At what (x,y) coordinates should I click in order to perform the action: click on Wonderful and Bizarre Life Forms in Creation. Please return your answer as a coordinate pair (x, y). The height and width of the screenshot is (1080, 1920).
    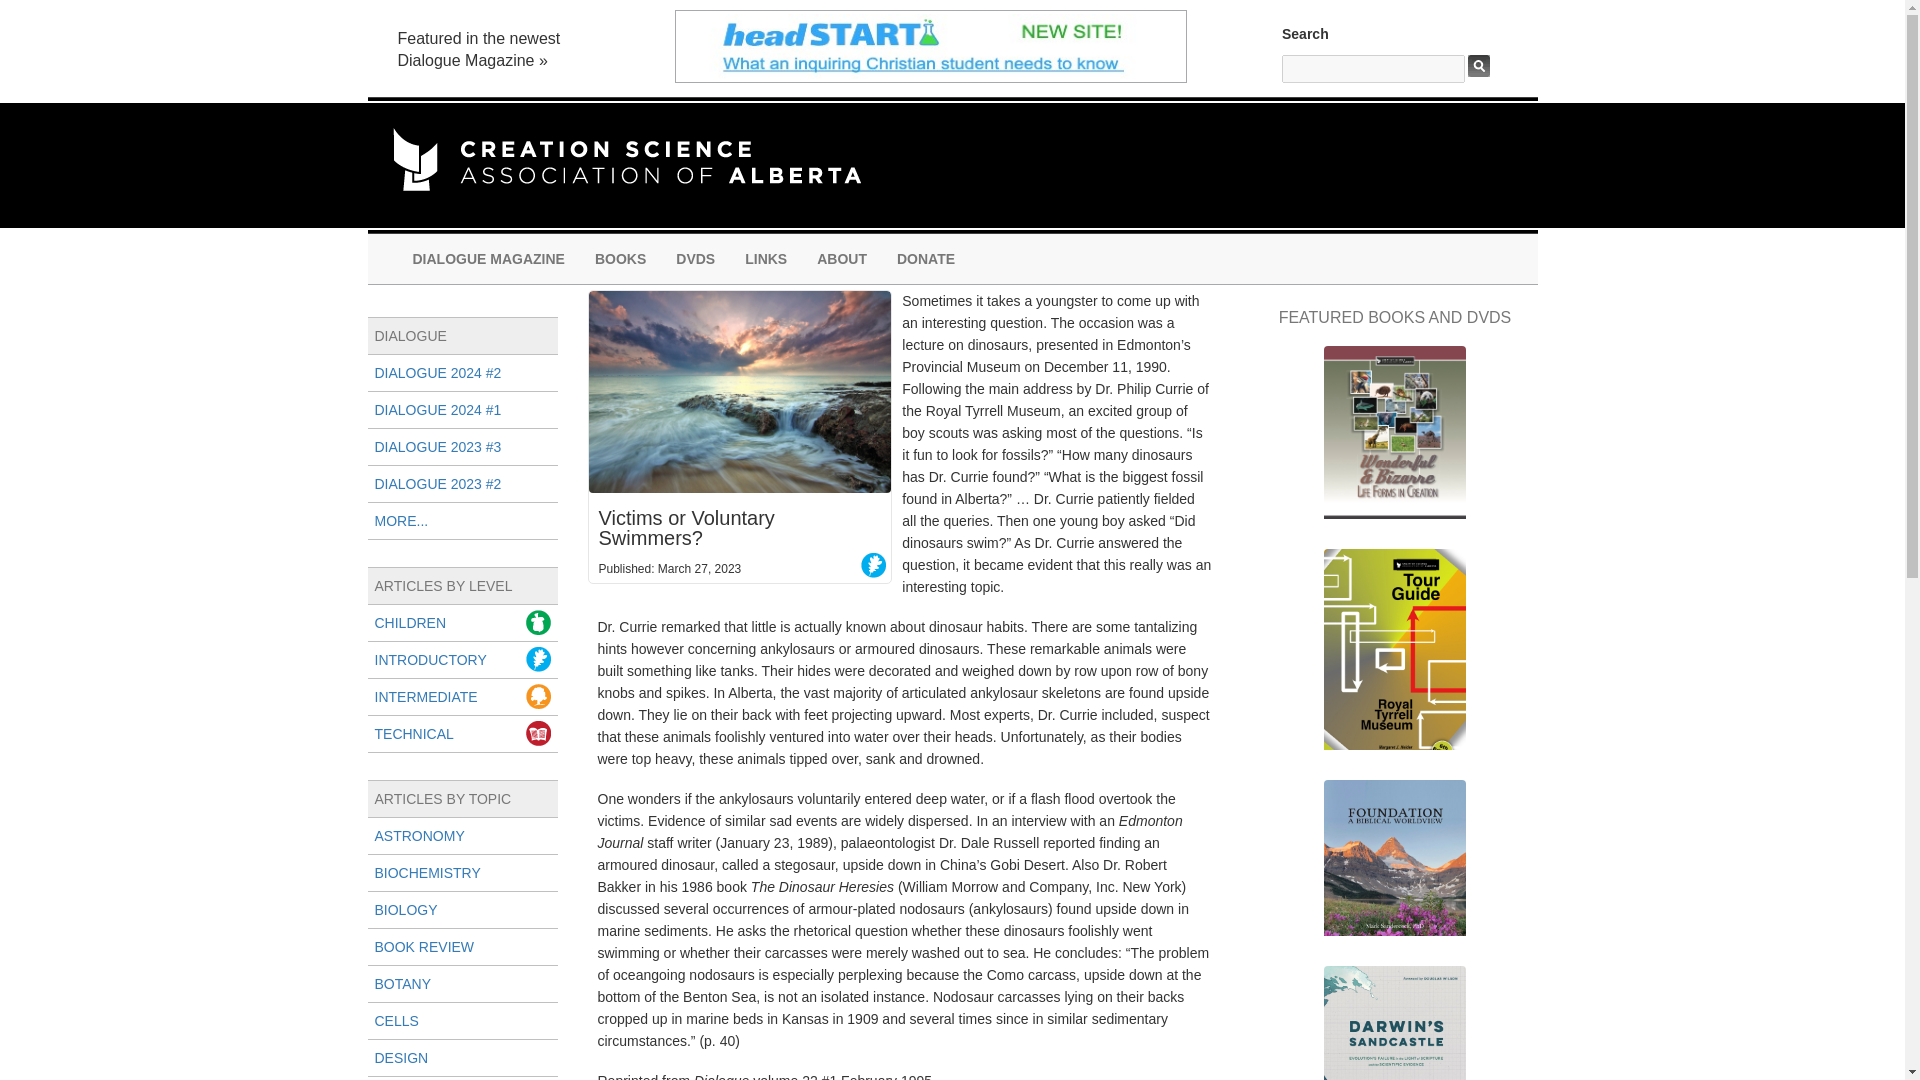
    Looking at the image, I should click on (1394, 442).